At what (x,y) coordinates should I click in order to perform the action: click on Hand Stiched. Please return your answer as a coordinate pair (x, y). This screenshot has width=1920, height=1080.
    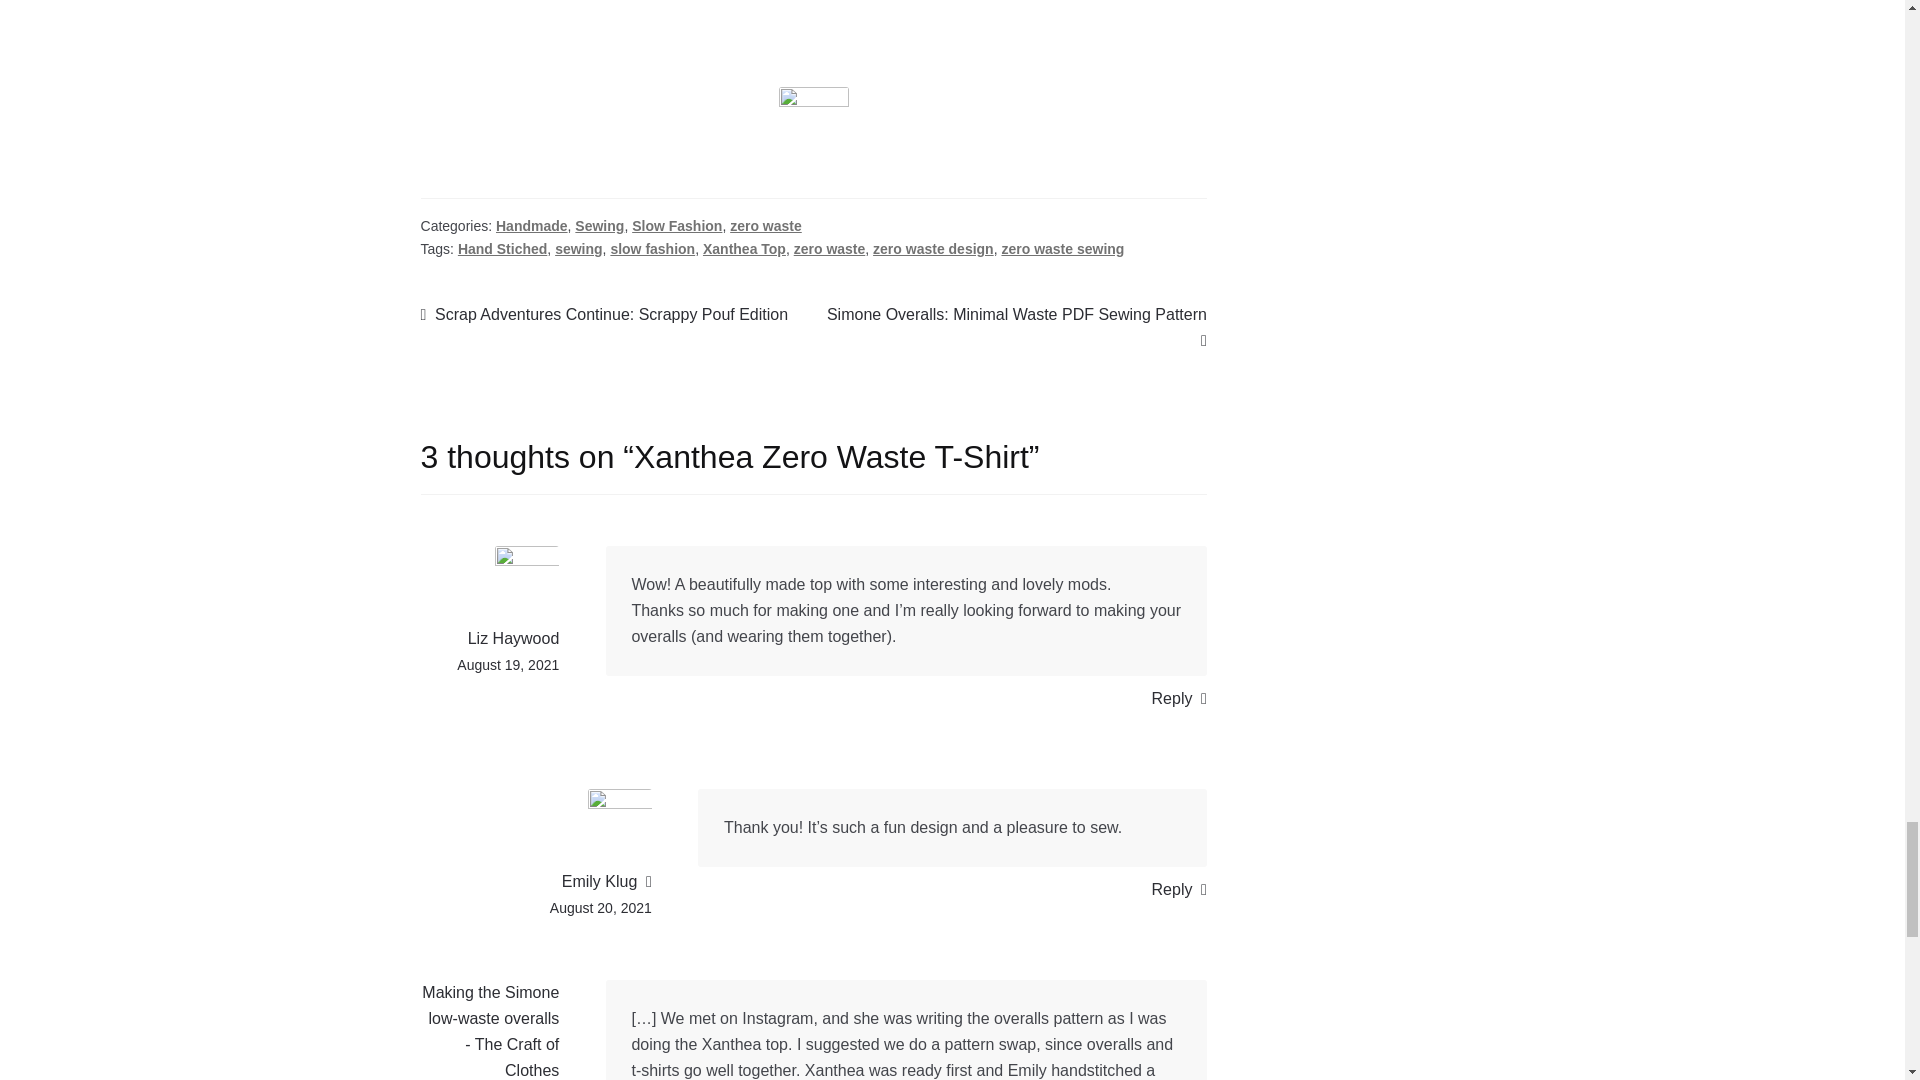
    Looking at the image, I should click on (502, 248).